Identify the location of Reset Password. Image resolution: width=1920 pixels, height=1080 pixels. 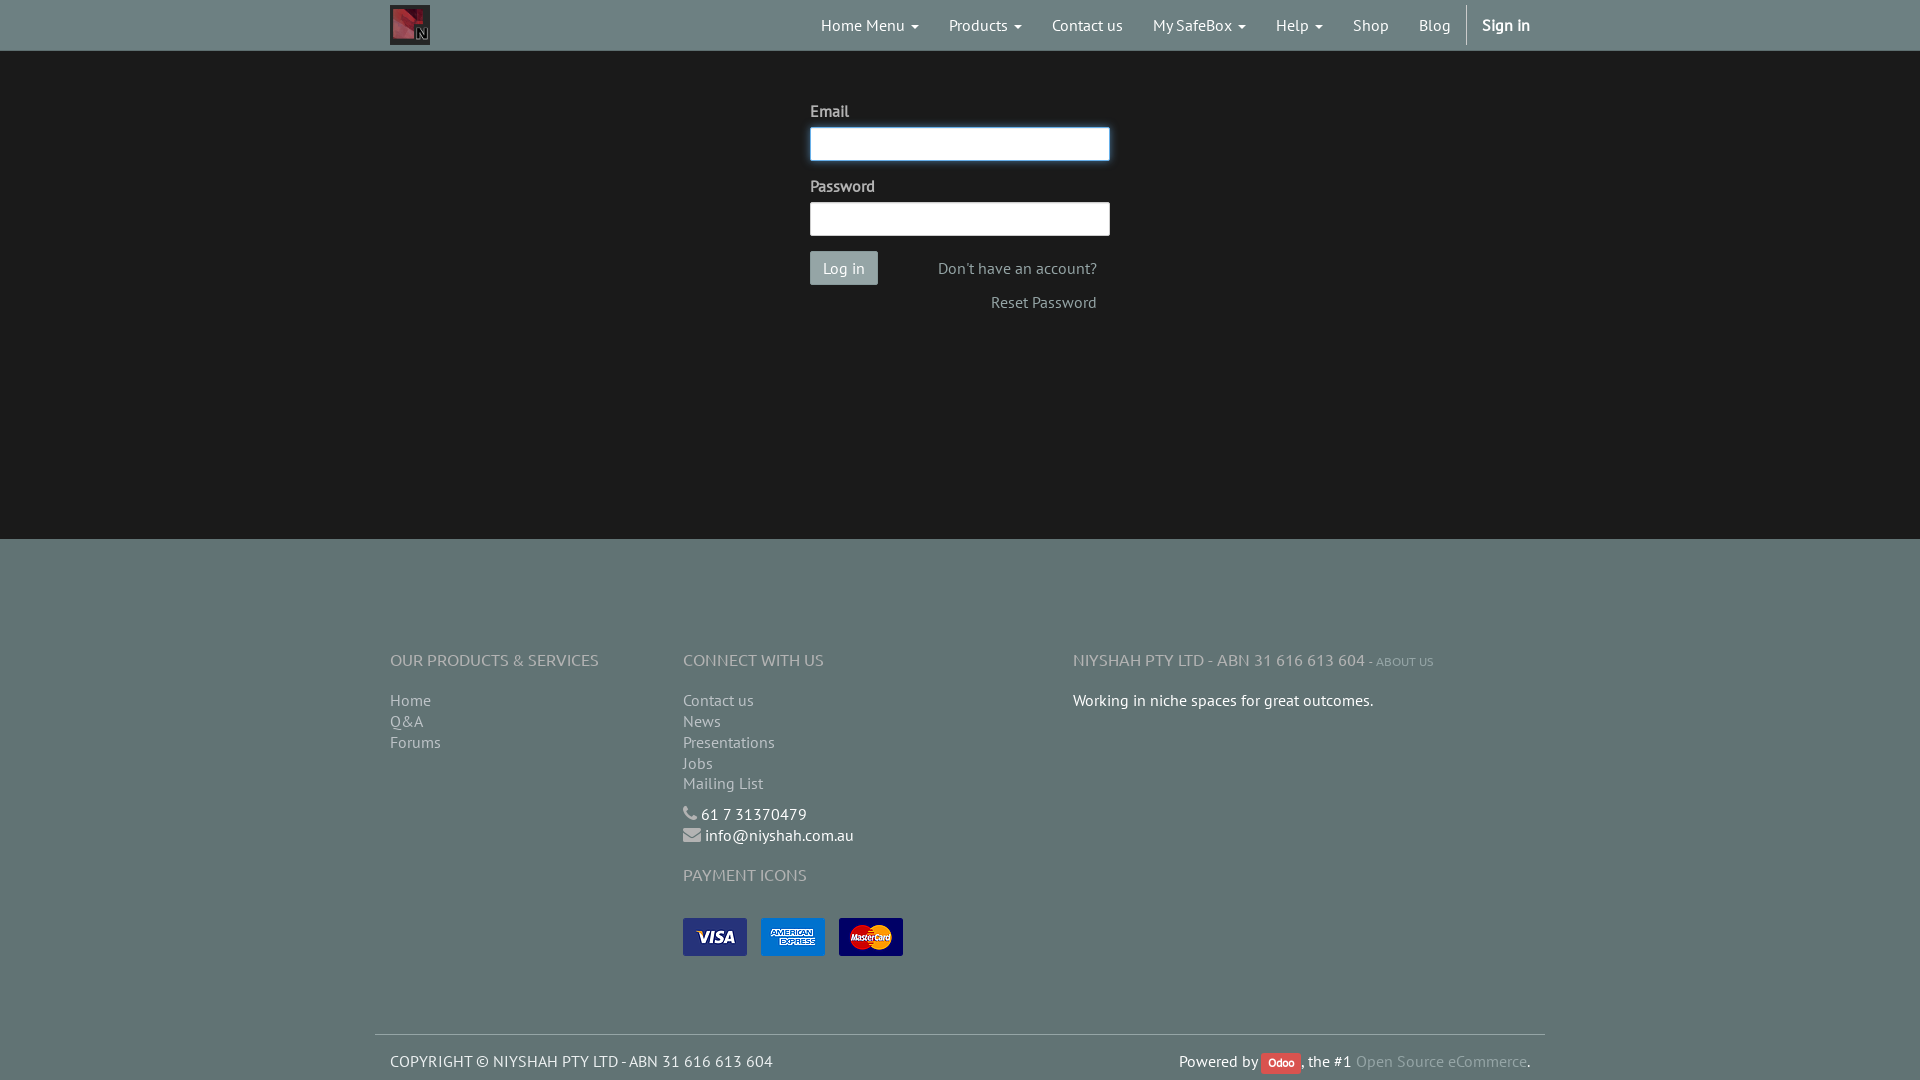
(1044, 302).